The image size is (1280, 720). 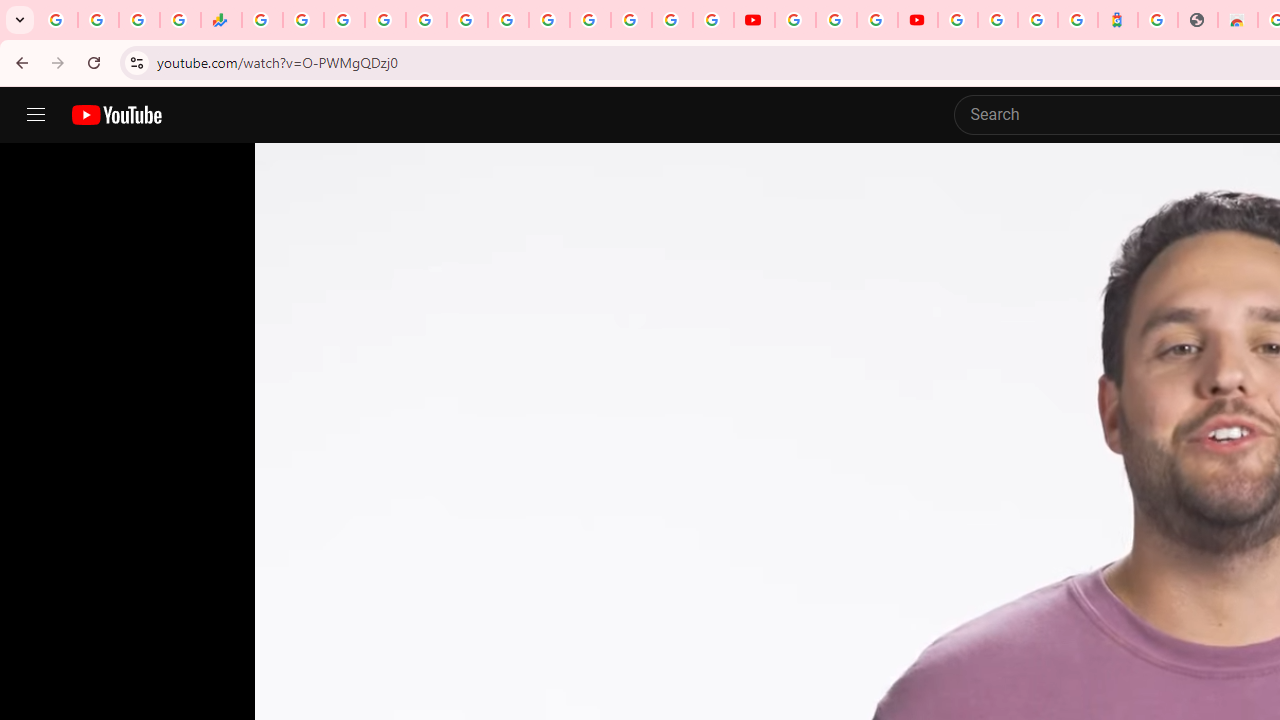 I want to click on YouTube, so click(x=795, y=20).